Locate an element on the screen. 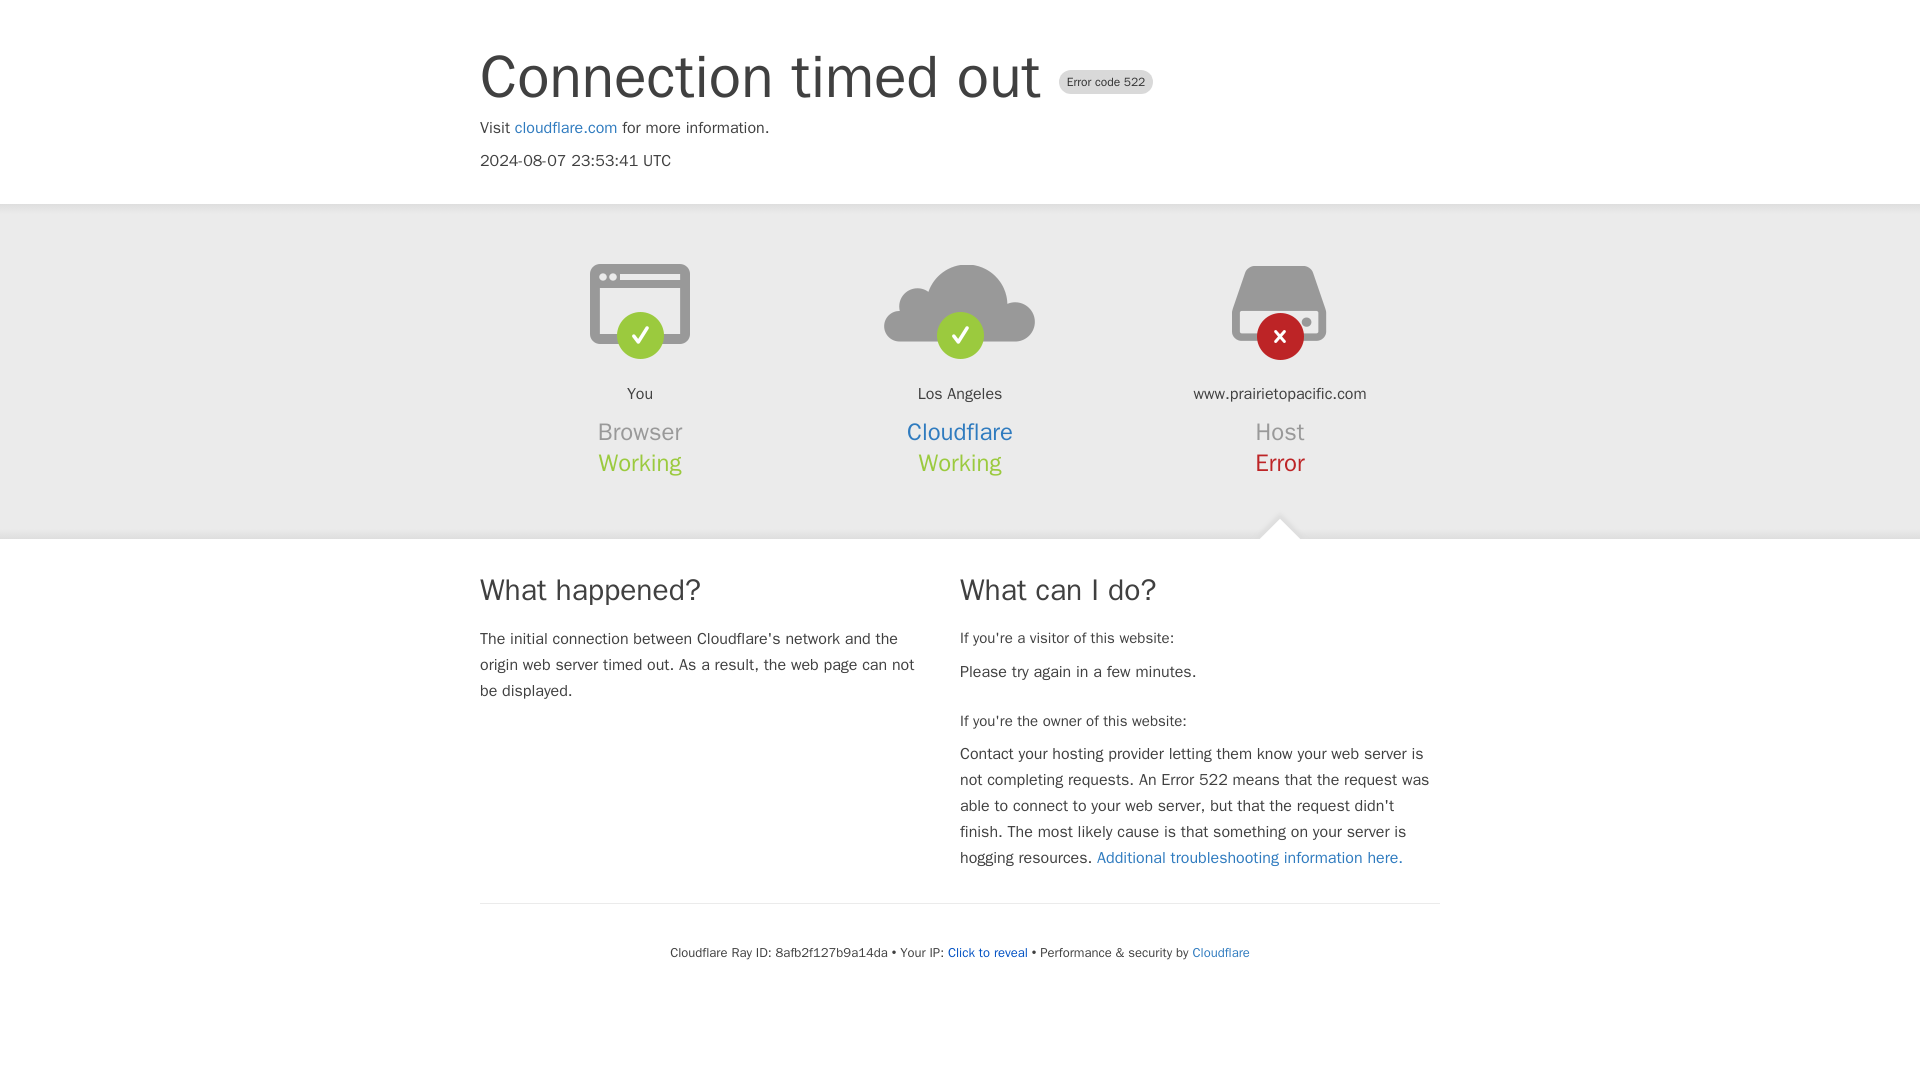 The image size is (1920, 1080). Cloudflare is located at coordinates (1220, 952).